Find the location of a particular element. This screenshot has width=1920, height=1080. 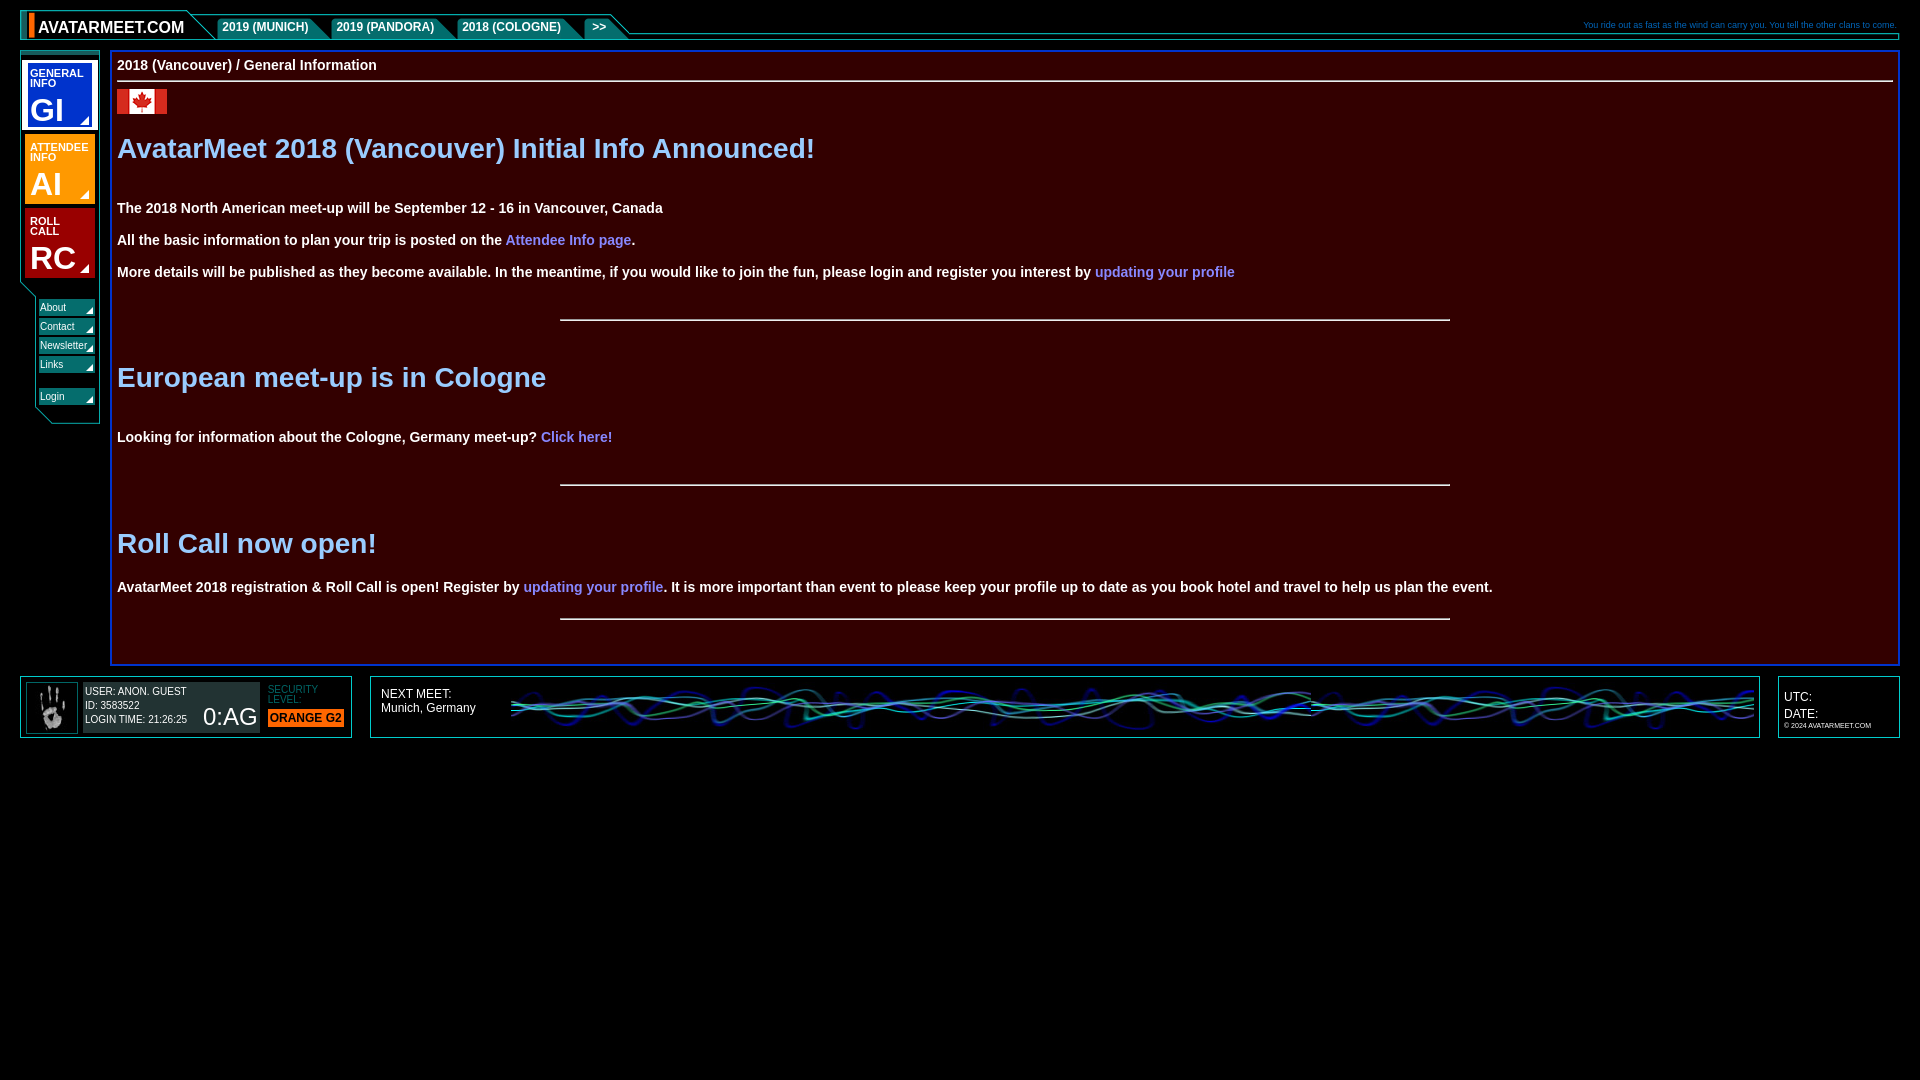

Login is located at coordinates (52, 343).